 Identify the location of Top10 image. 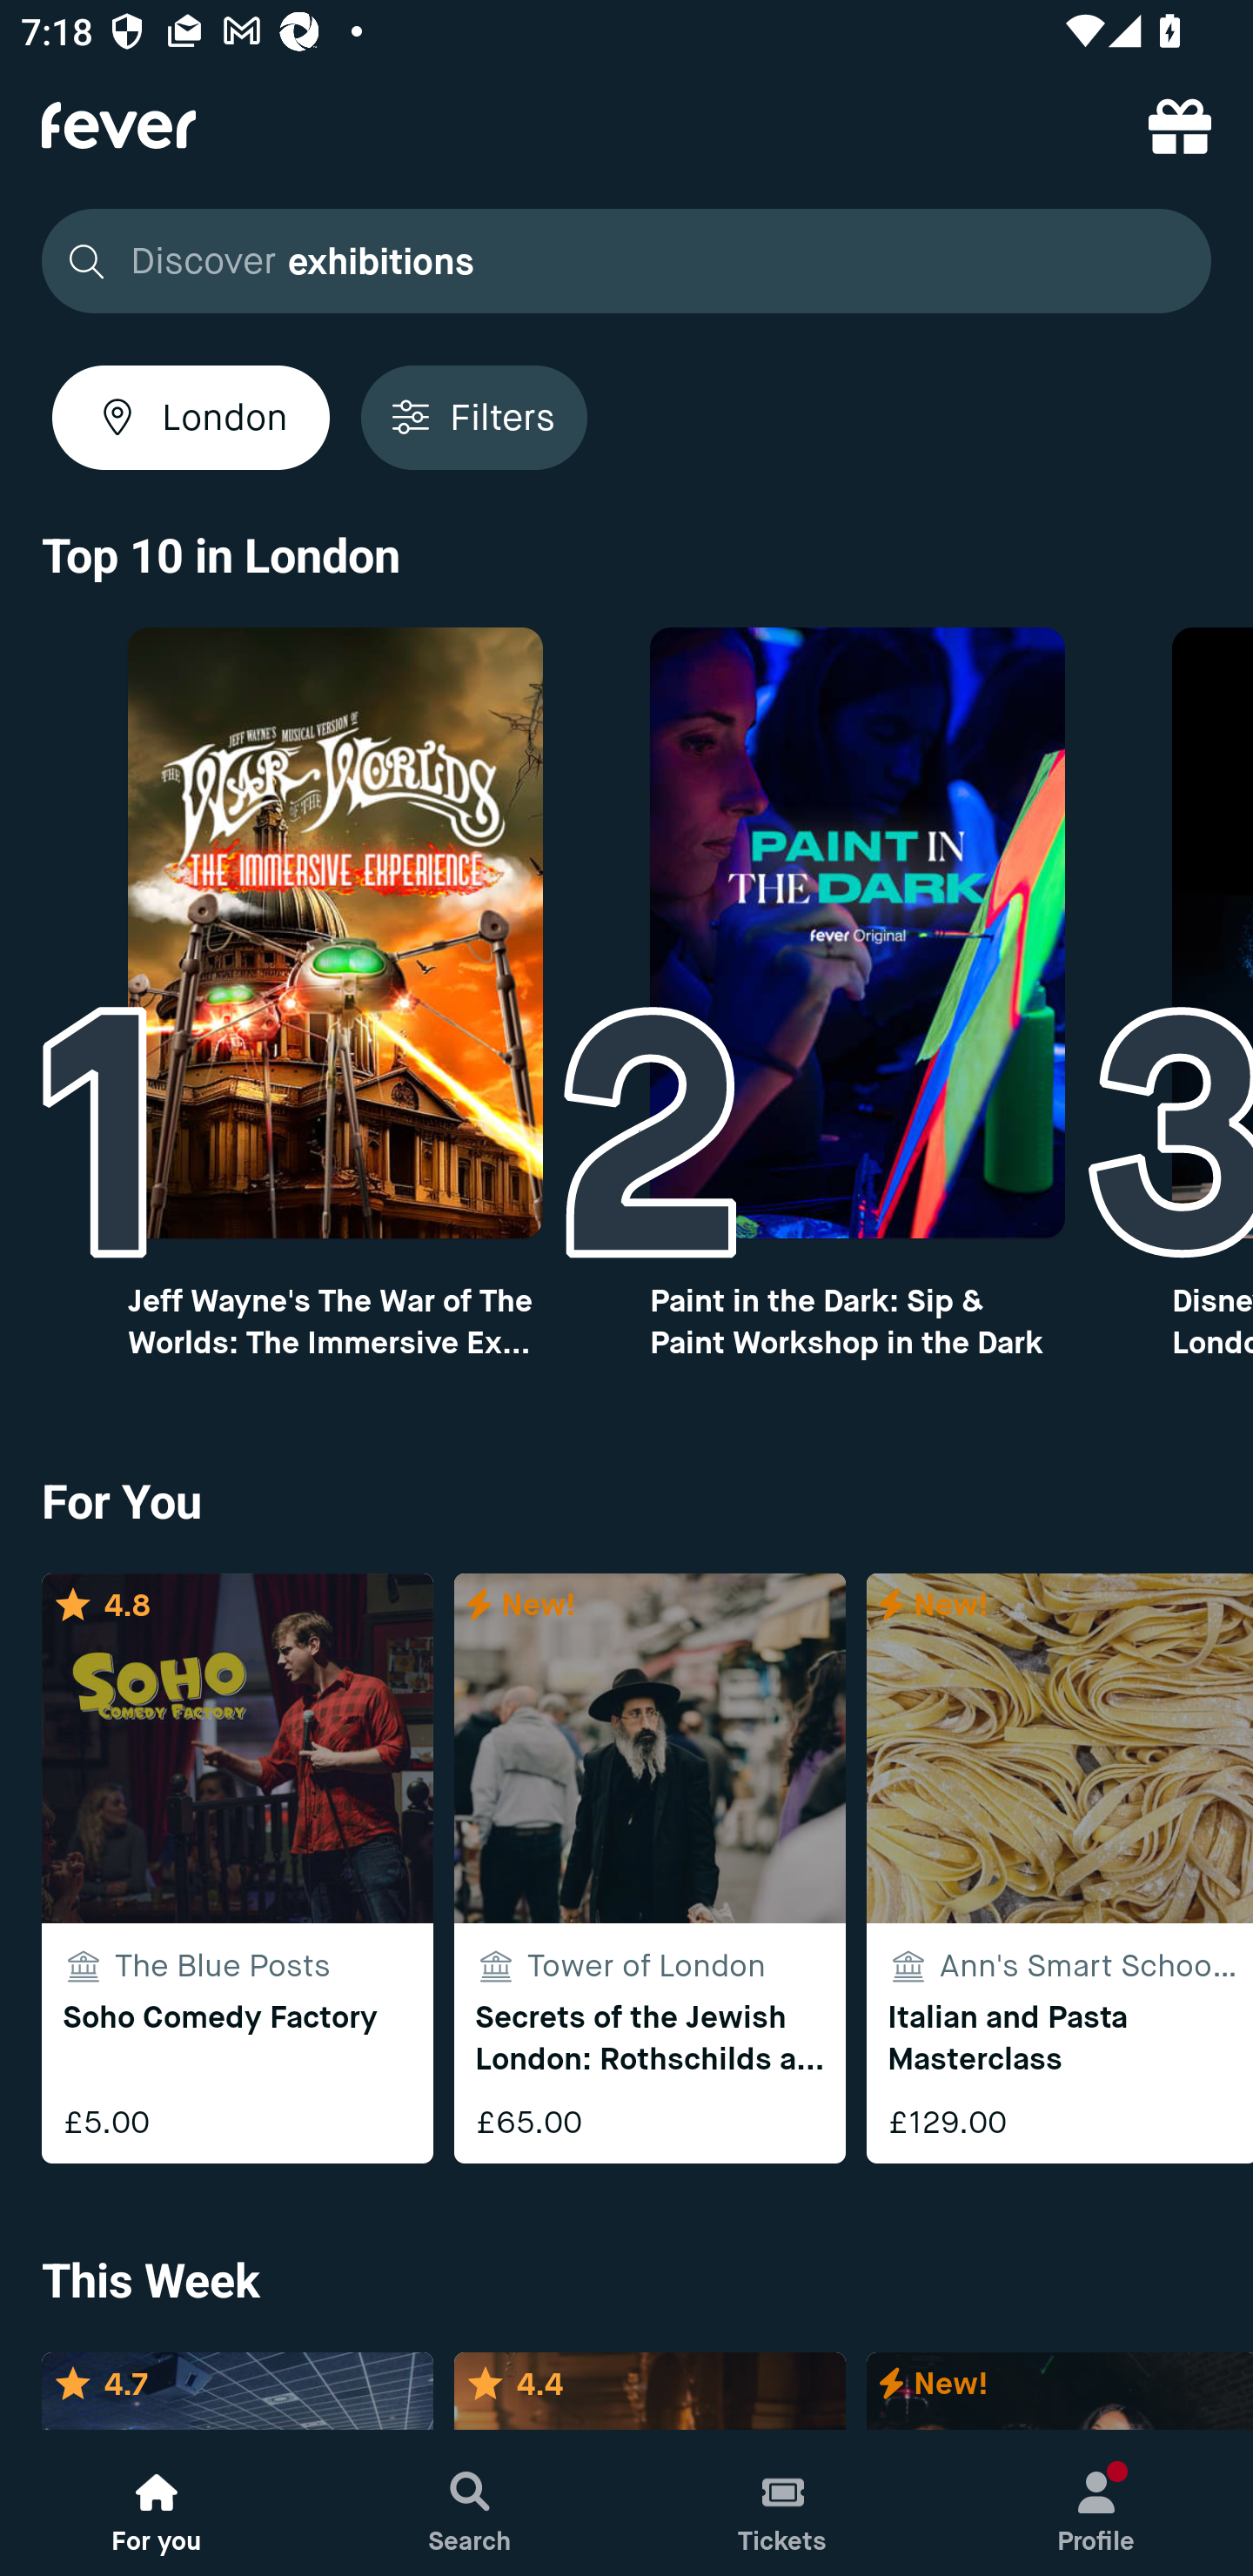
(858, 933).